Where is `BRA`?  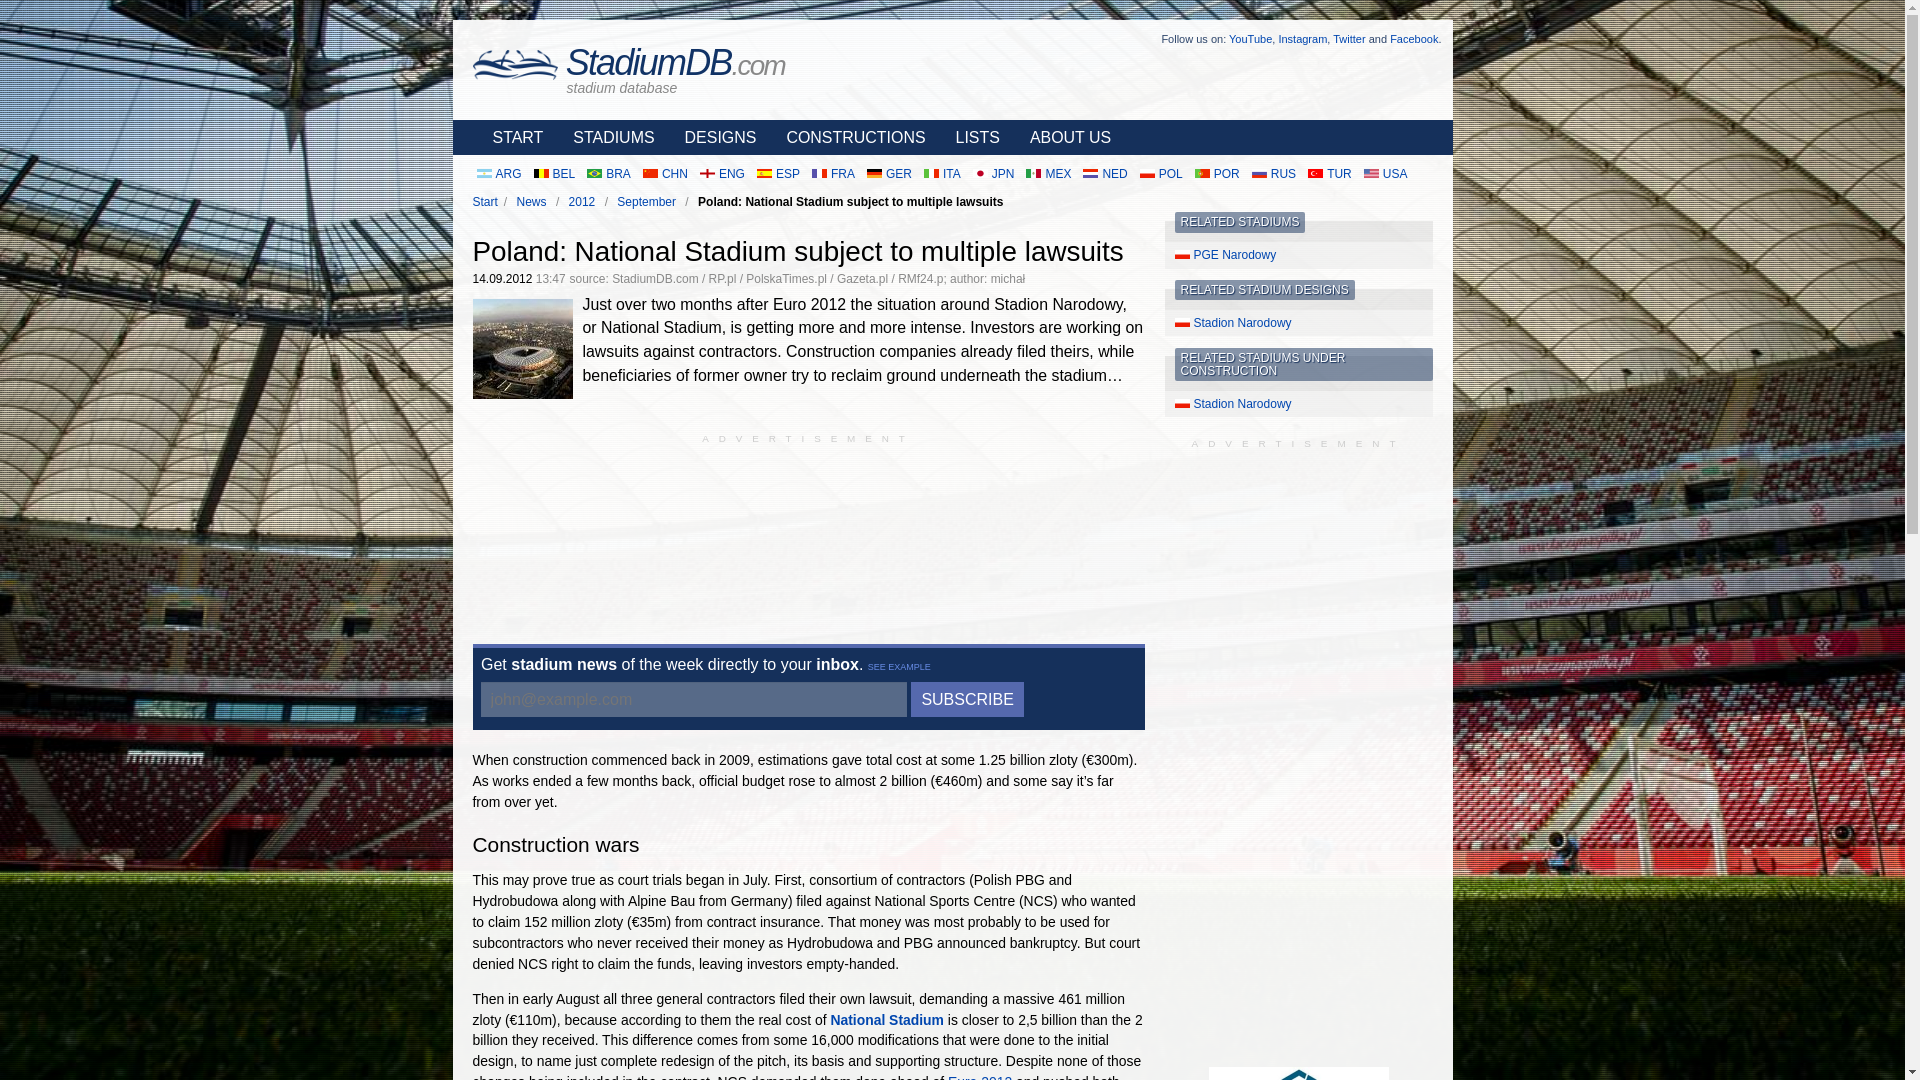
BRA is located at coordinates (609, 174).